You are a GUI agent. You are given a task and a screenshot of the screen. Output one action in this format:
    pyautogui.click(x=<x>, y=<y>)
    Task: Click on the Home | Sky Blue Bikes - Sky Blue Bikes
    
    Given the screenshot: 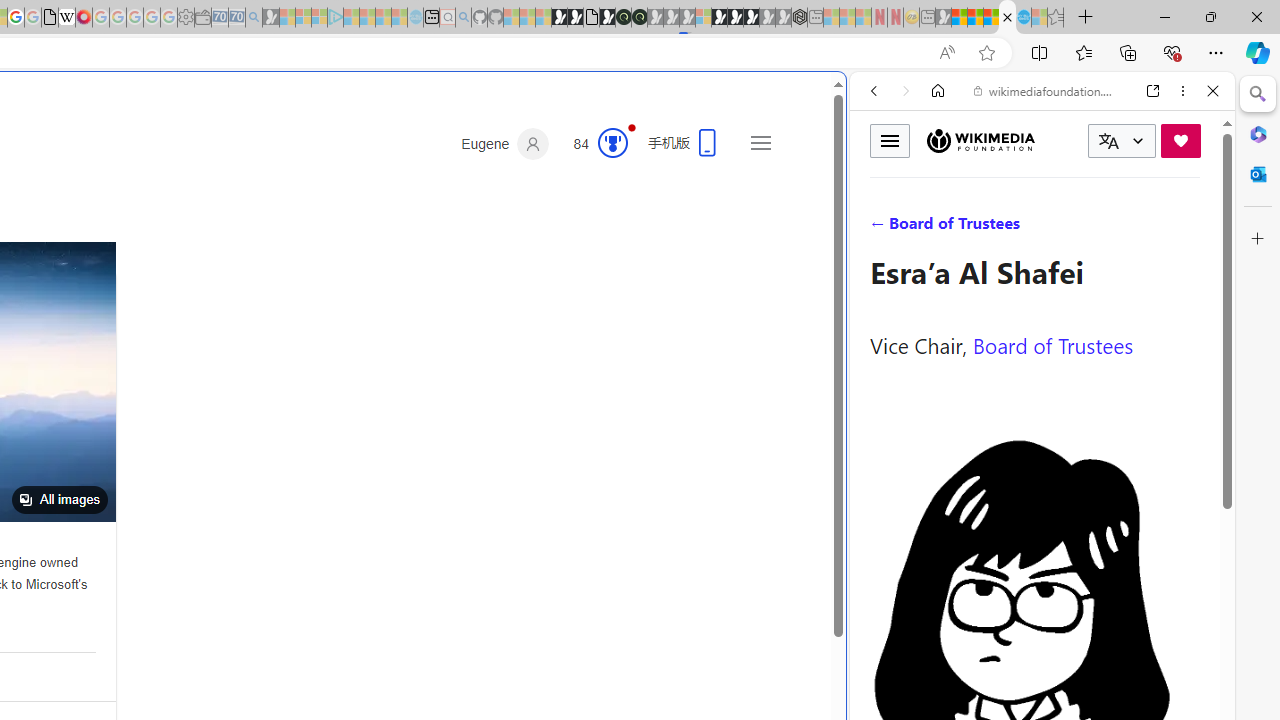 What is the action you would take?
    pyautogui.click(x=687, y=426)
    